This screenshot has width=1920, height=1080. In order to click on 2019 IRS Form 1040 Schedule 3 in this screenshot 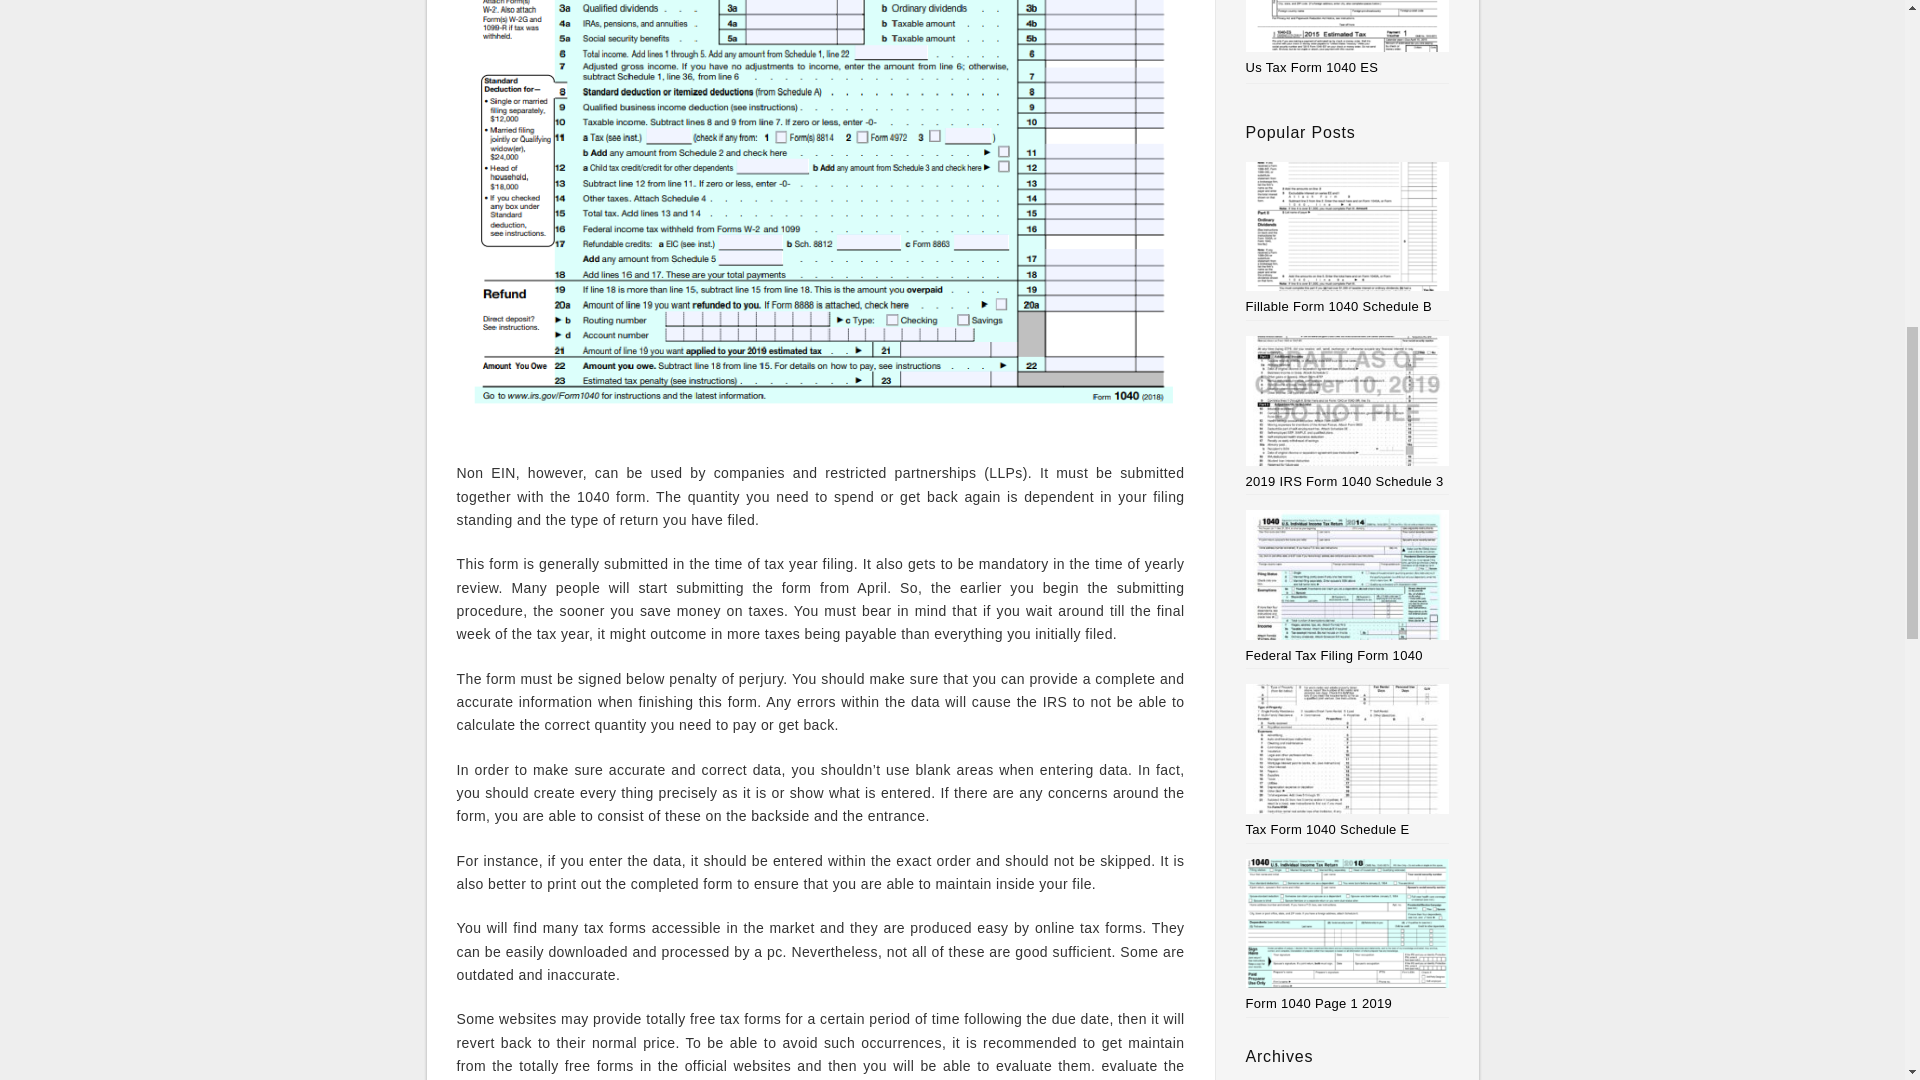, I will do `click(1348, 412)`.